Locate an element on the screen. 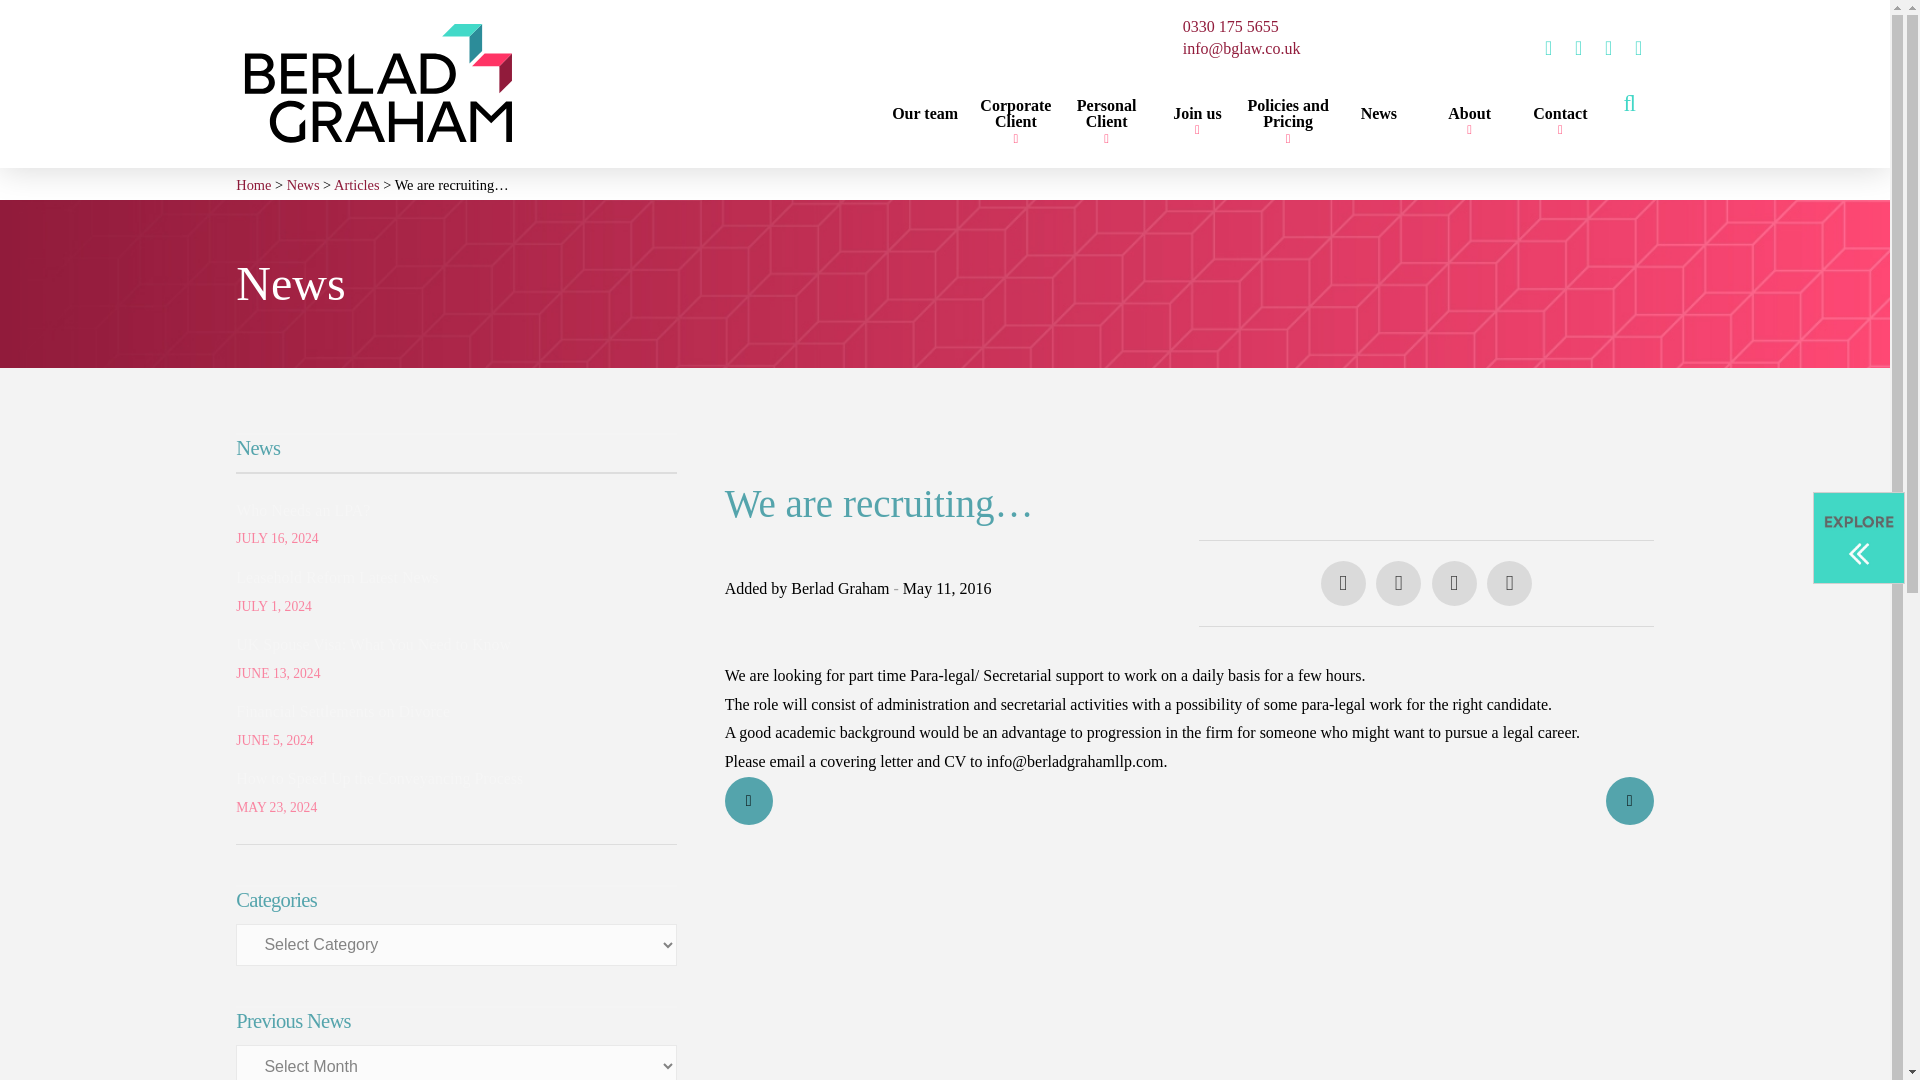 The image size is (1920, 1080). Contact is located at coordinates (1560, 116).